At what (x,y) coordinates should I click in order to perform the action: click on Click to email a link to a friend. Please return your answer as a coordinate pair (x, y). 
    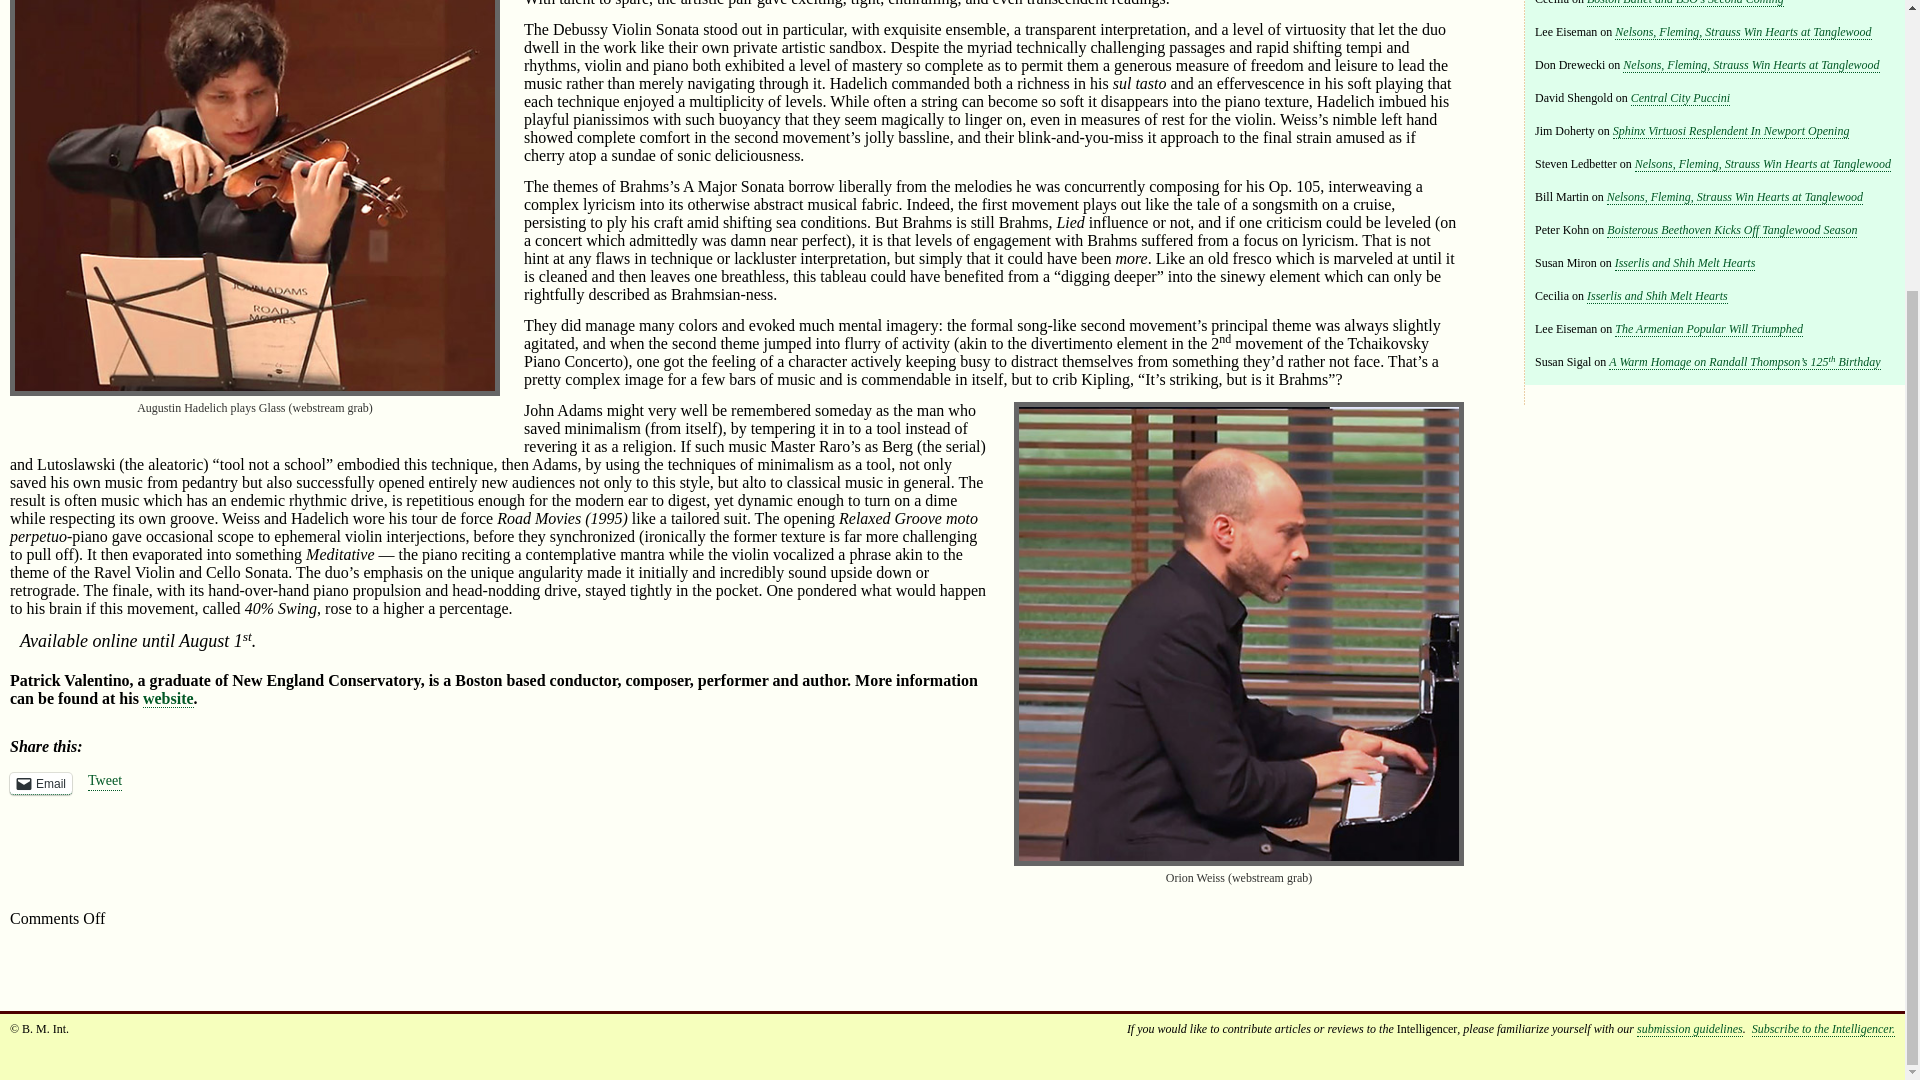
    Looking at the image, I should click on (40, 784).